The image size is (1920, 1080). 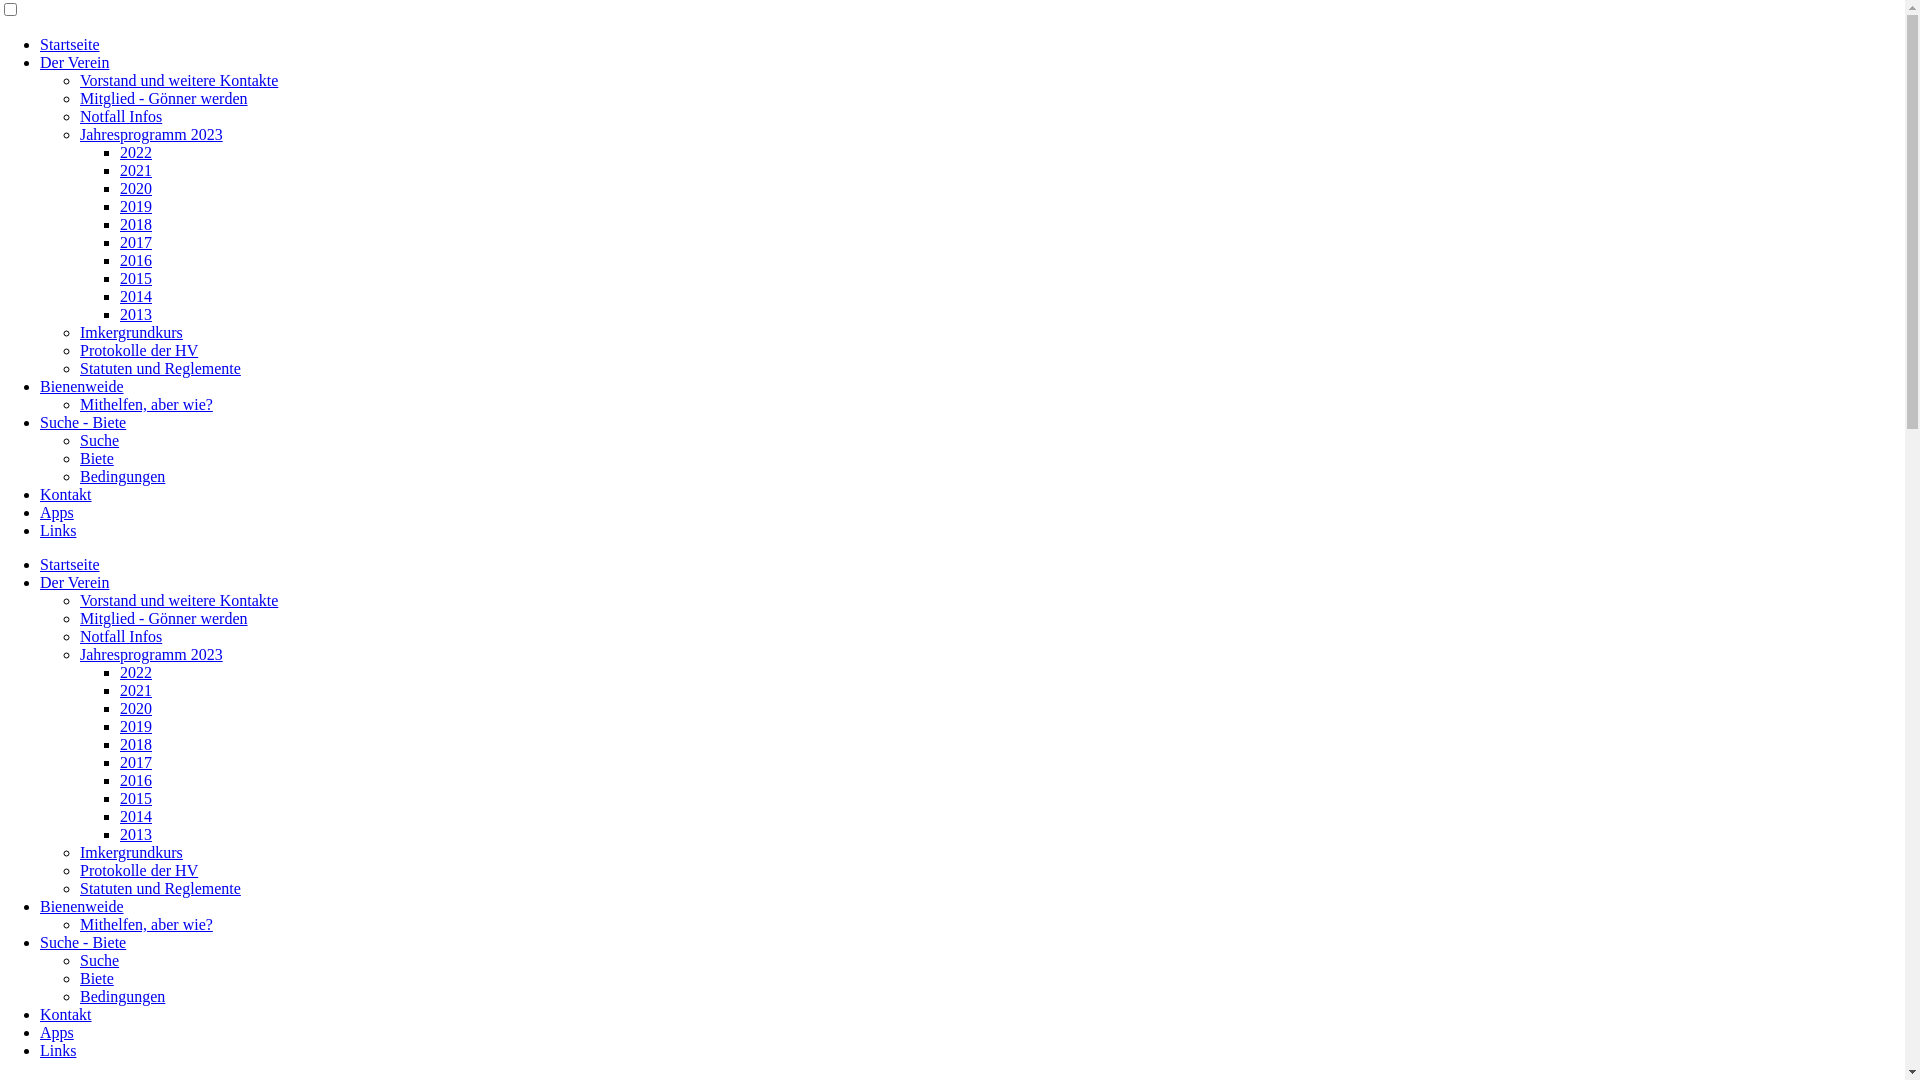 What do you see at coordinates (100, 440) in the screenshot?
I see `Suche` at bounding box center [100, 440].